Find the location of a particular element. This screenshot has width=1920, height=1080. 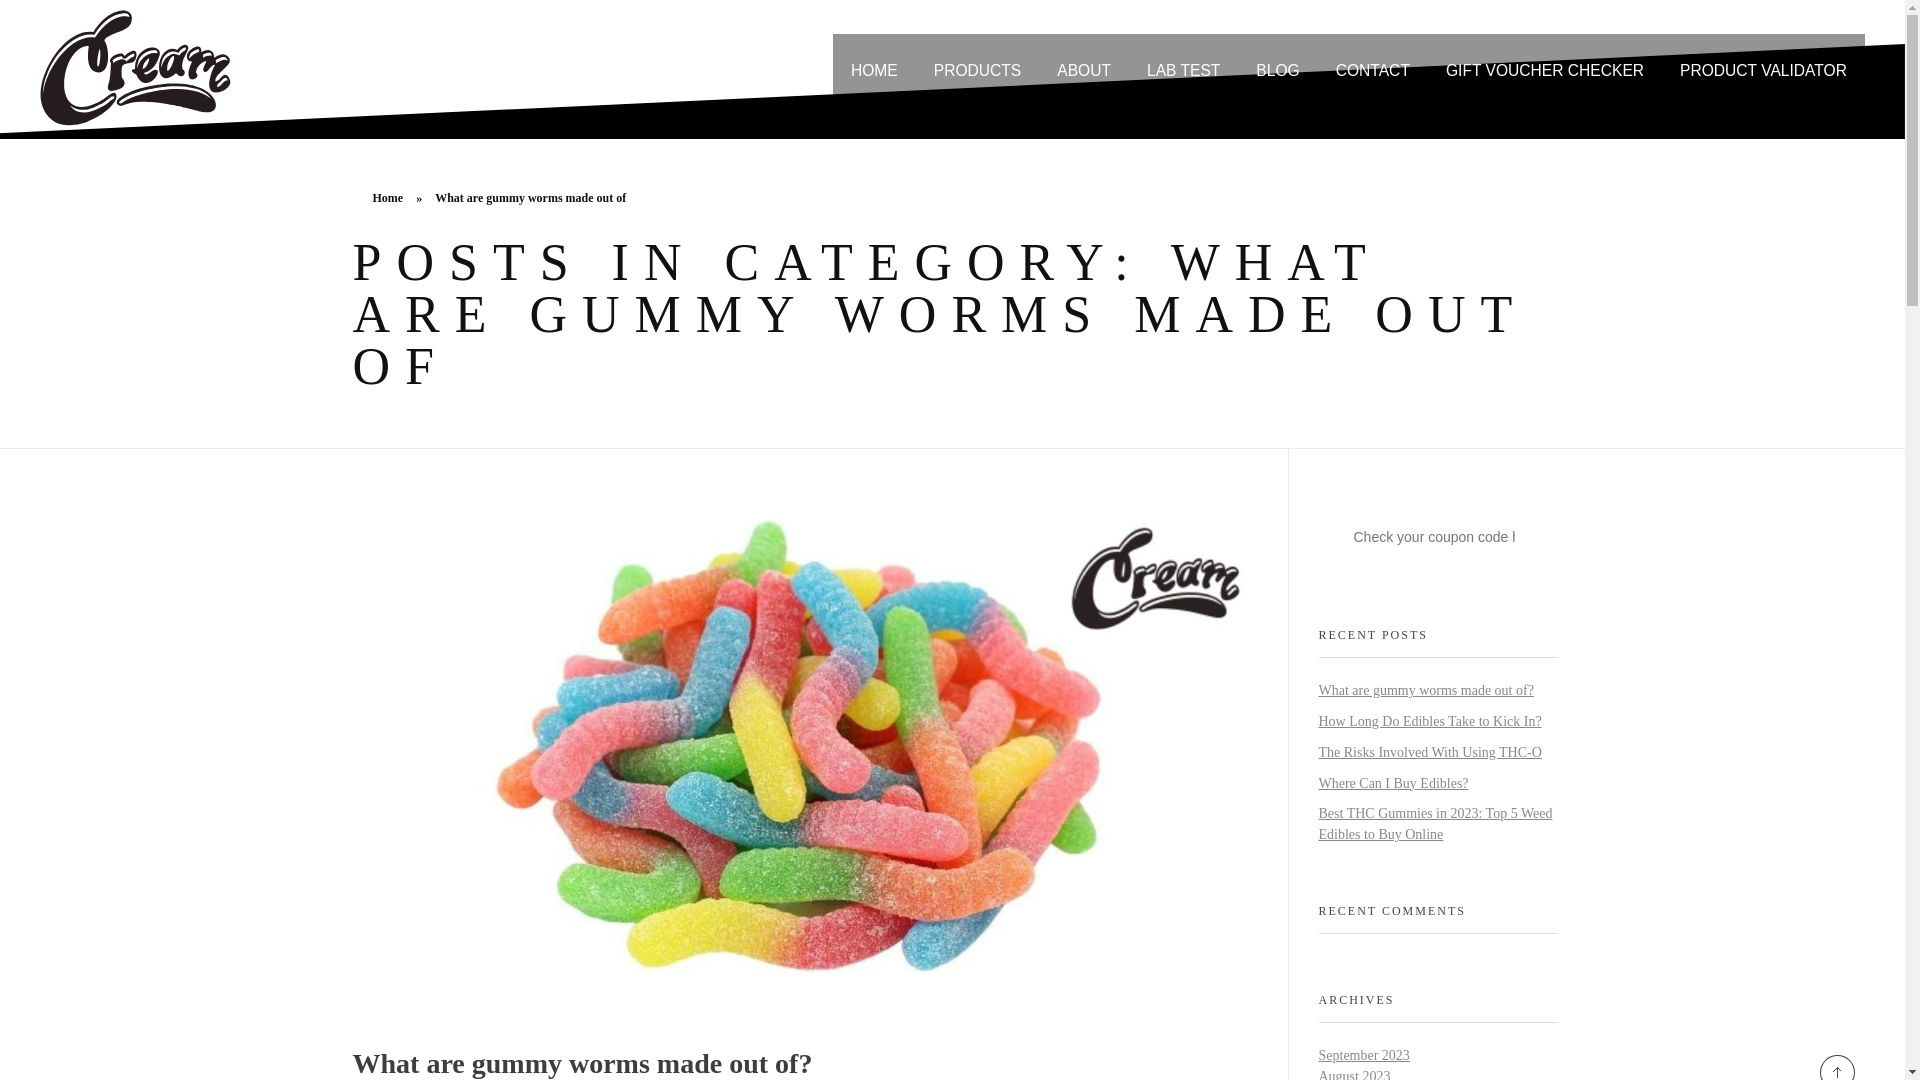

September 2023 is located at coordinates (1363, 1054).